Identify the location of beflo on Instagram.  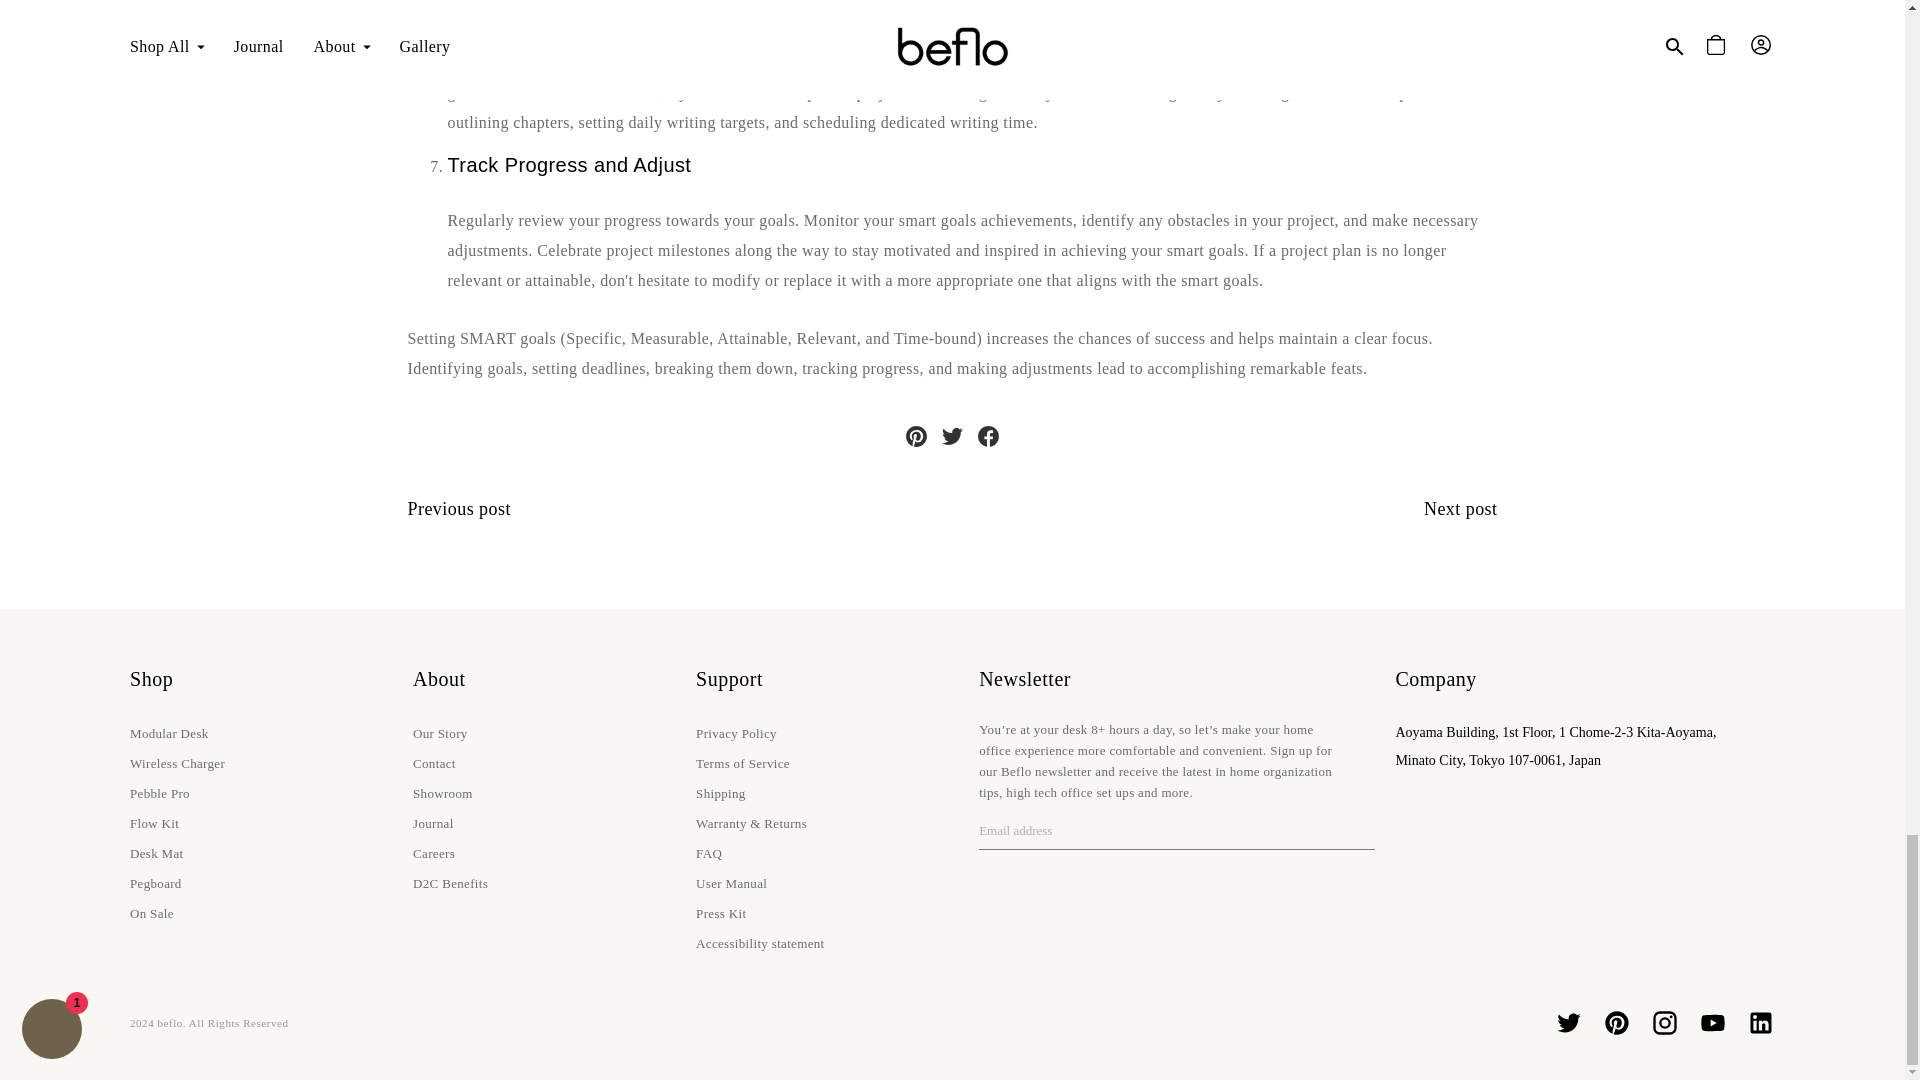
(1664, 1022).